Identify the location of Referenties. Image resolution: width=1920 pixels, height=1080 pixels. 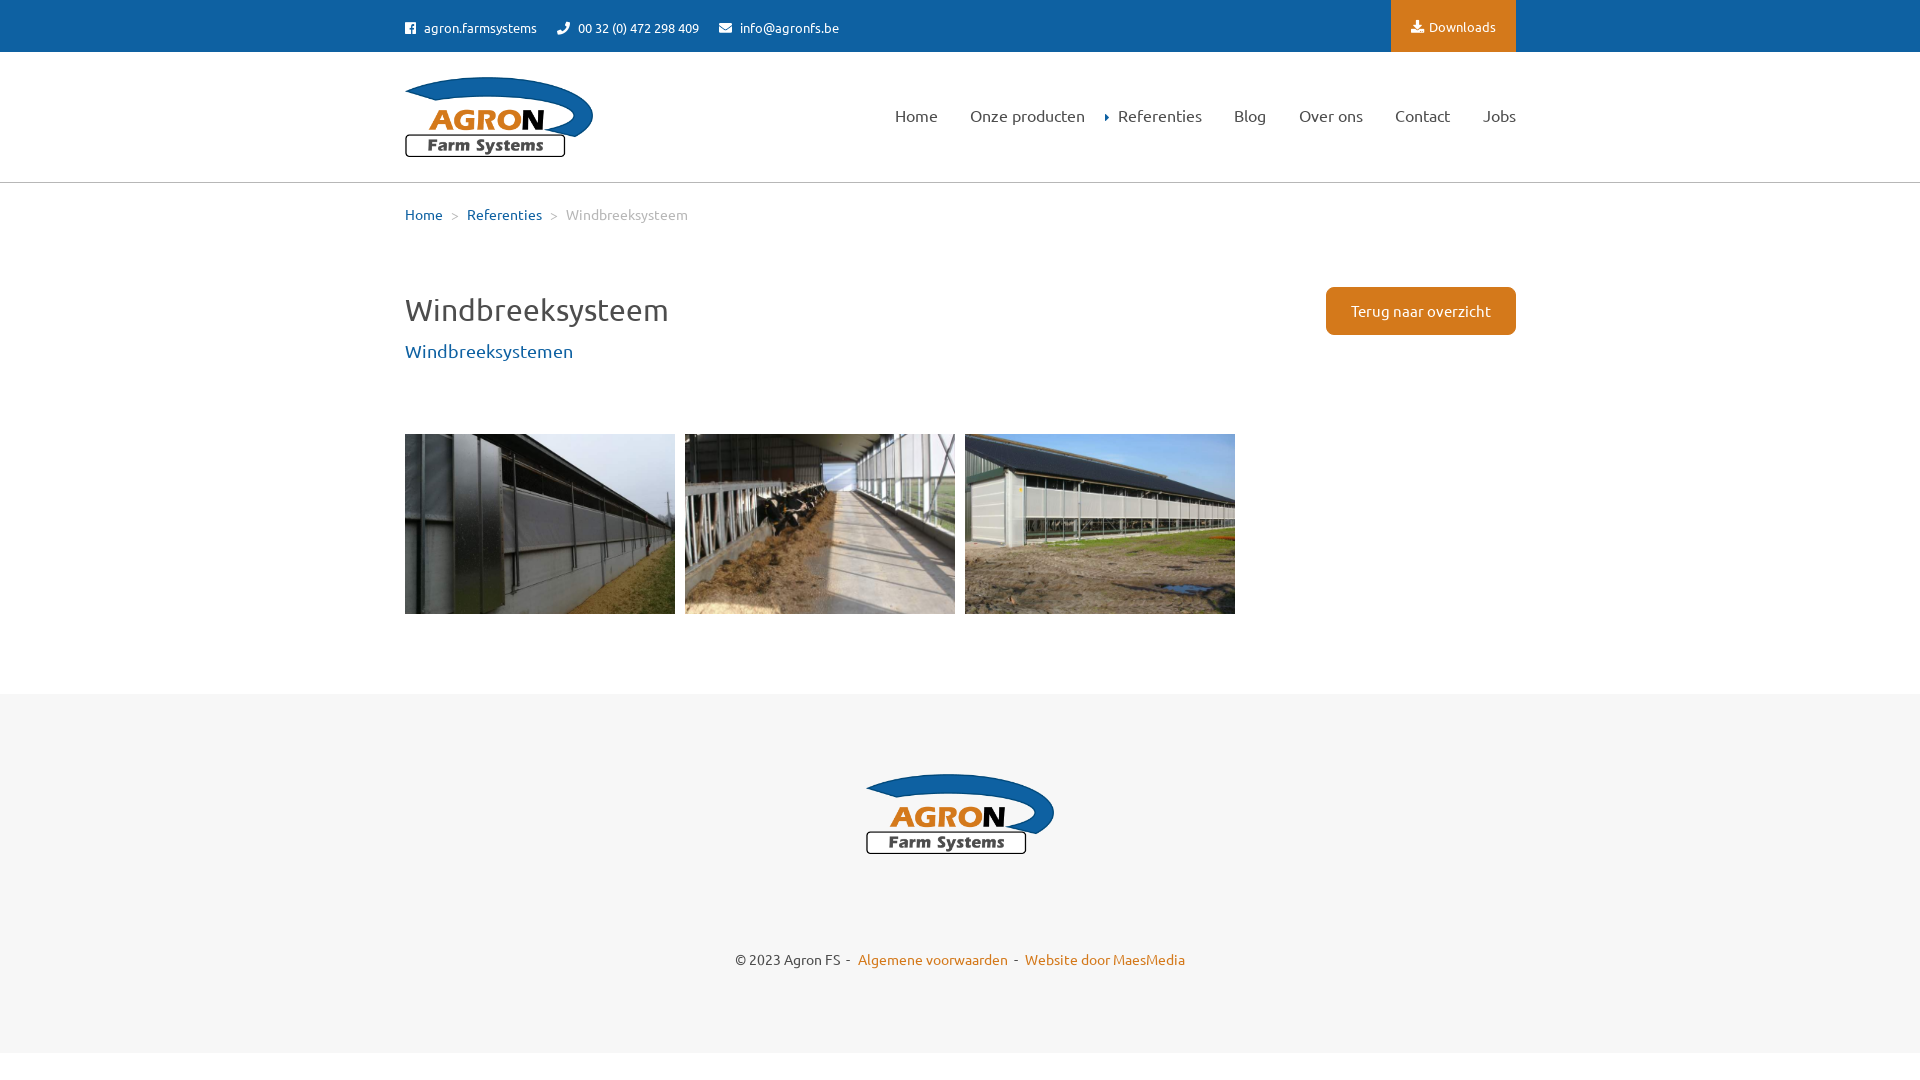
(1154, 116).